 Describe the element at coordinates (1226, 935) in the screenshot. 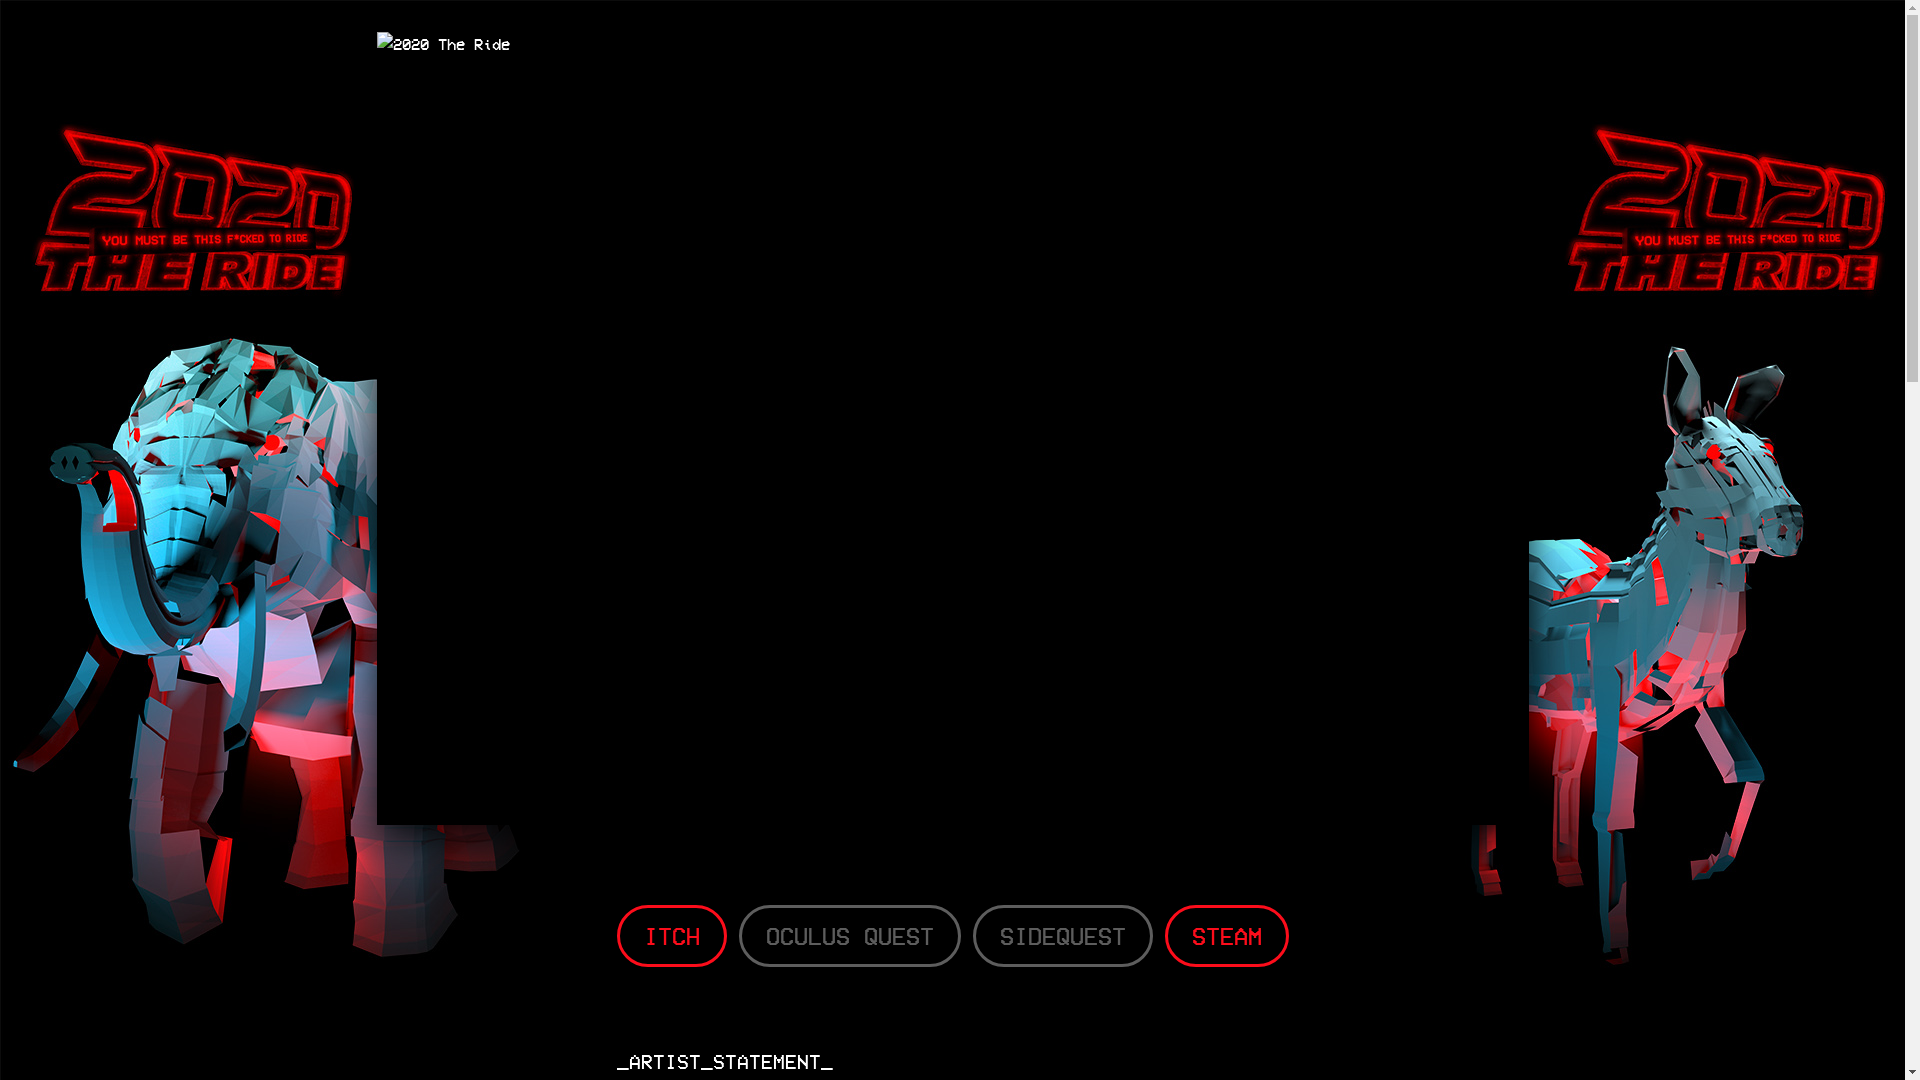

I see `STEAM` at that location.